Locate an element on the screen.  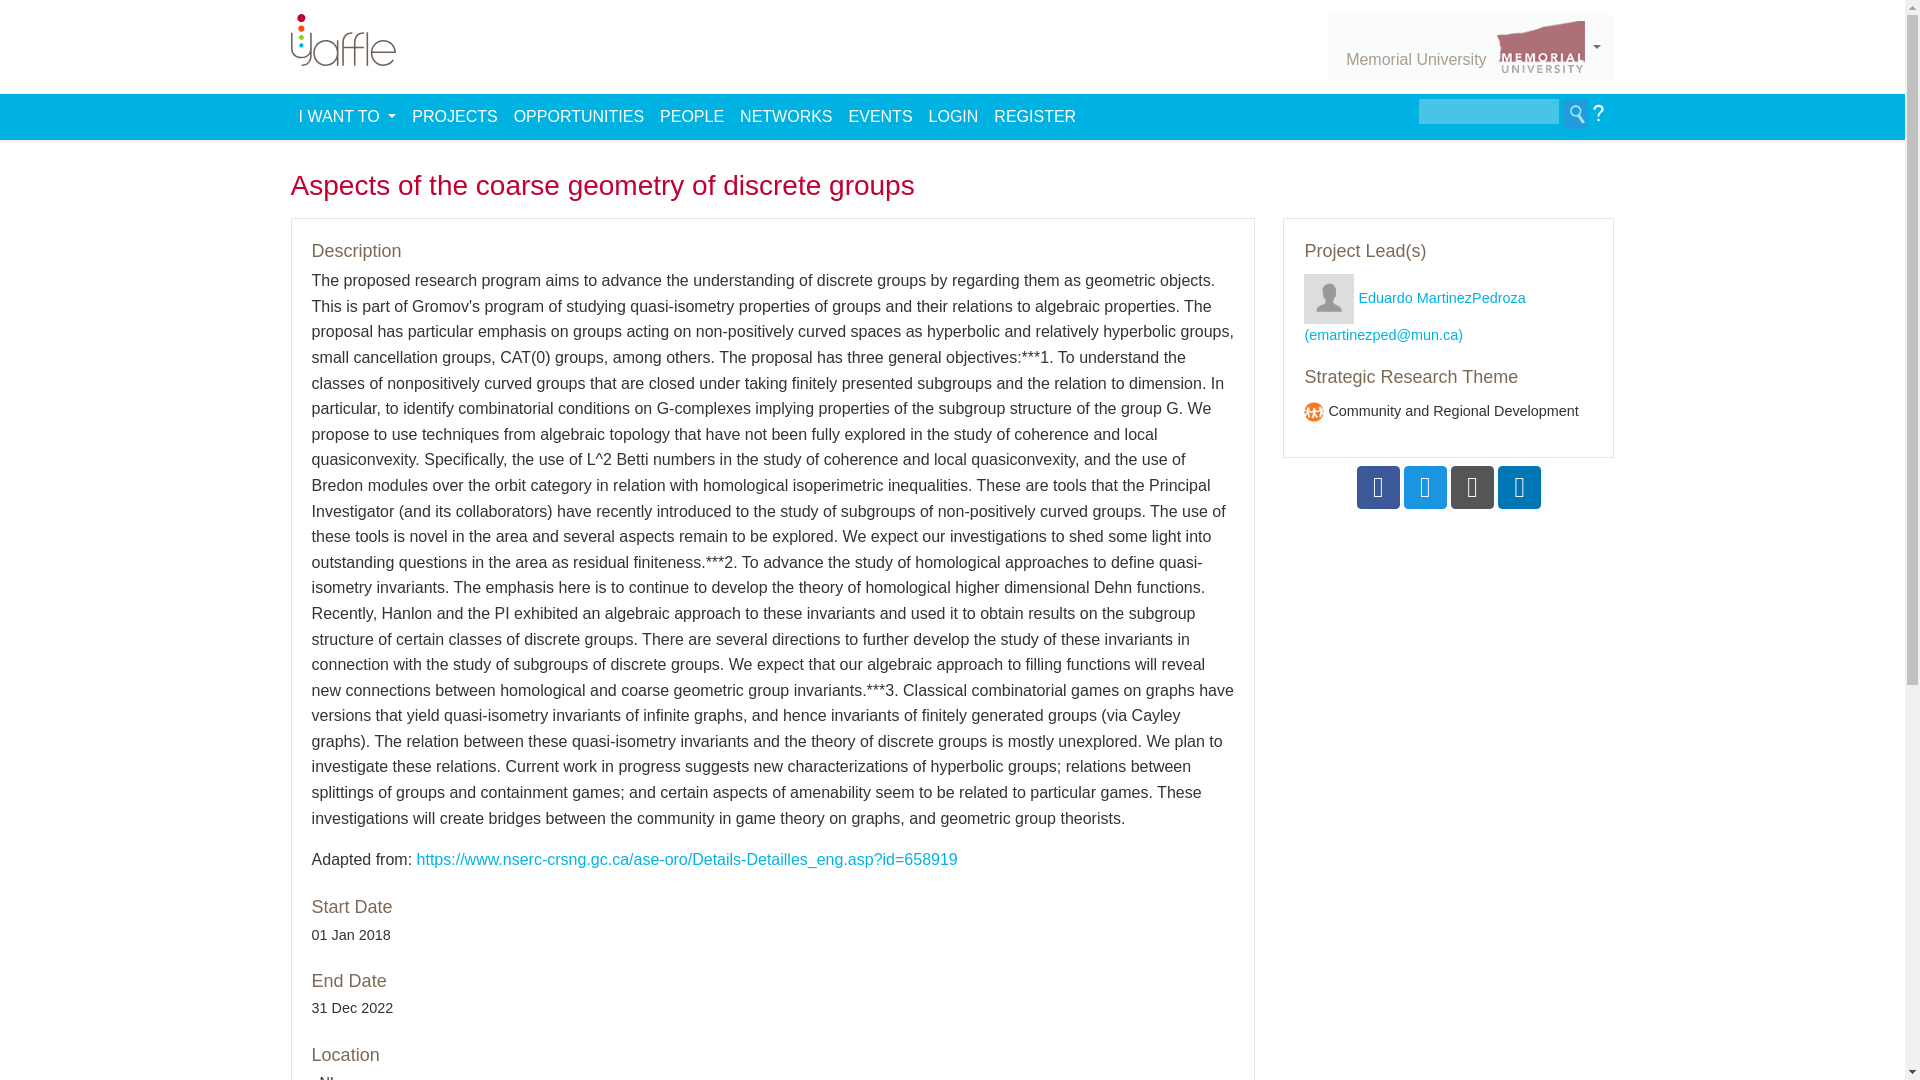
NETWORKS is located at coordinates (785, 116).